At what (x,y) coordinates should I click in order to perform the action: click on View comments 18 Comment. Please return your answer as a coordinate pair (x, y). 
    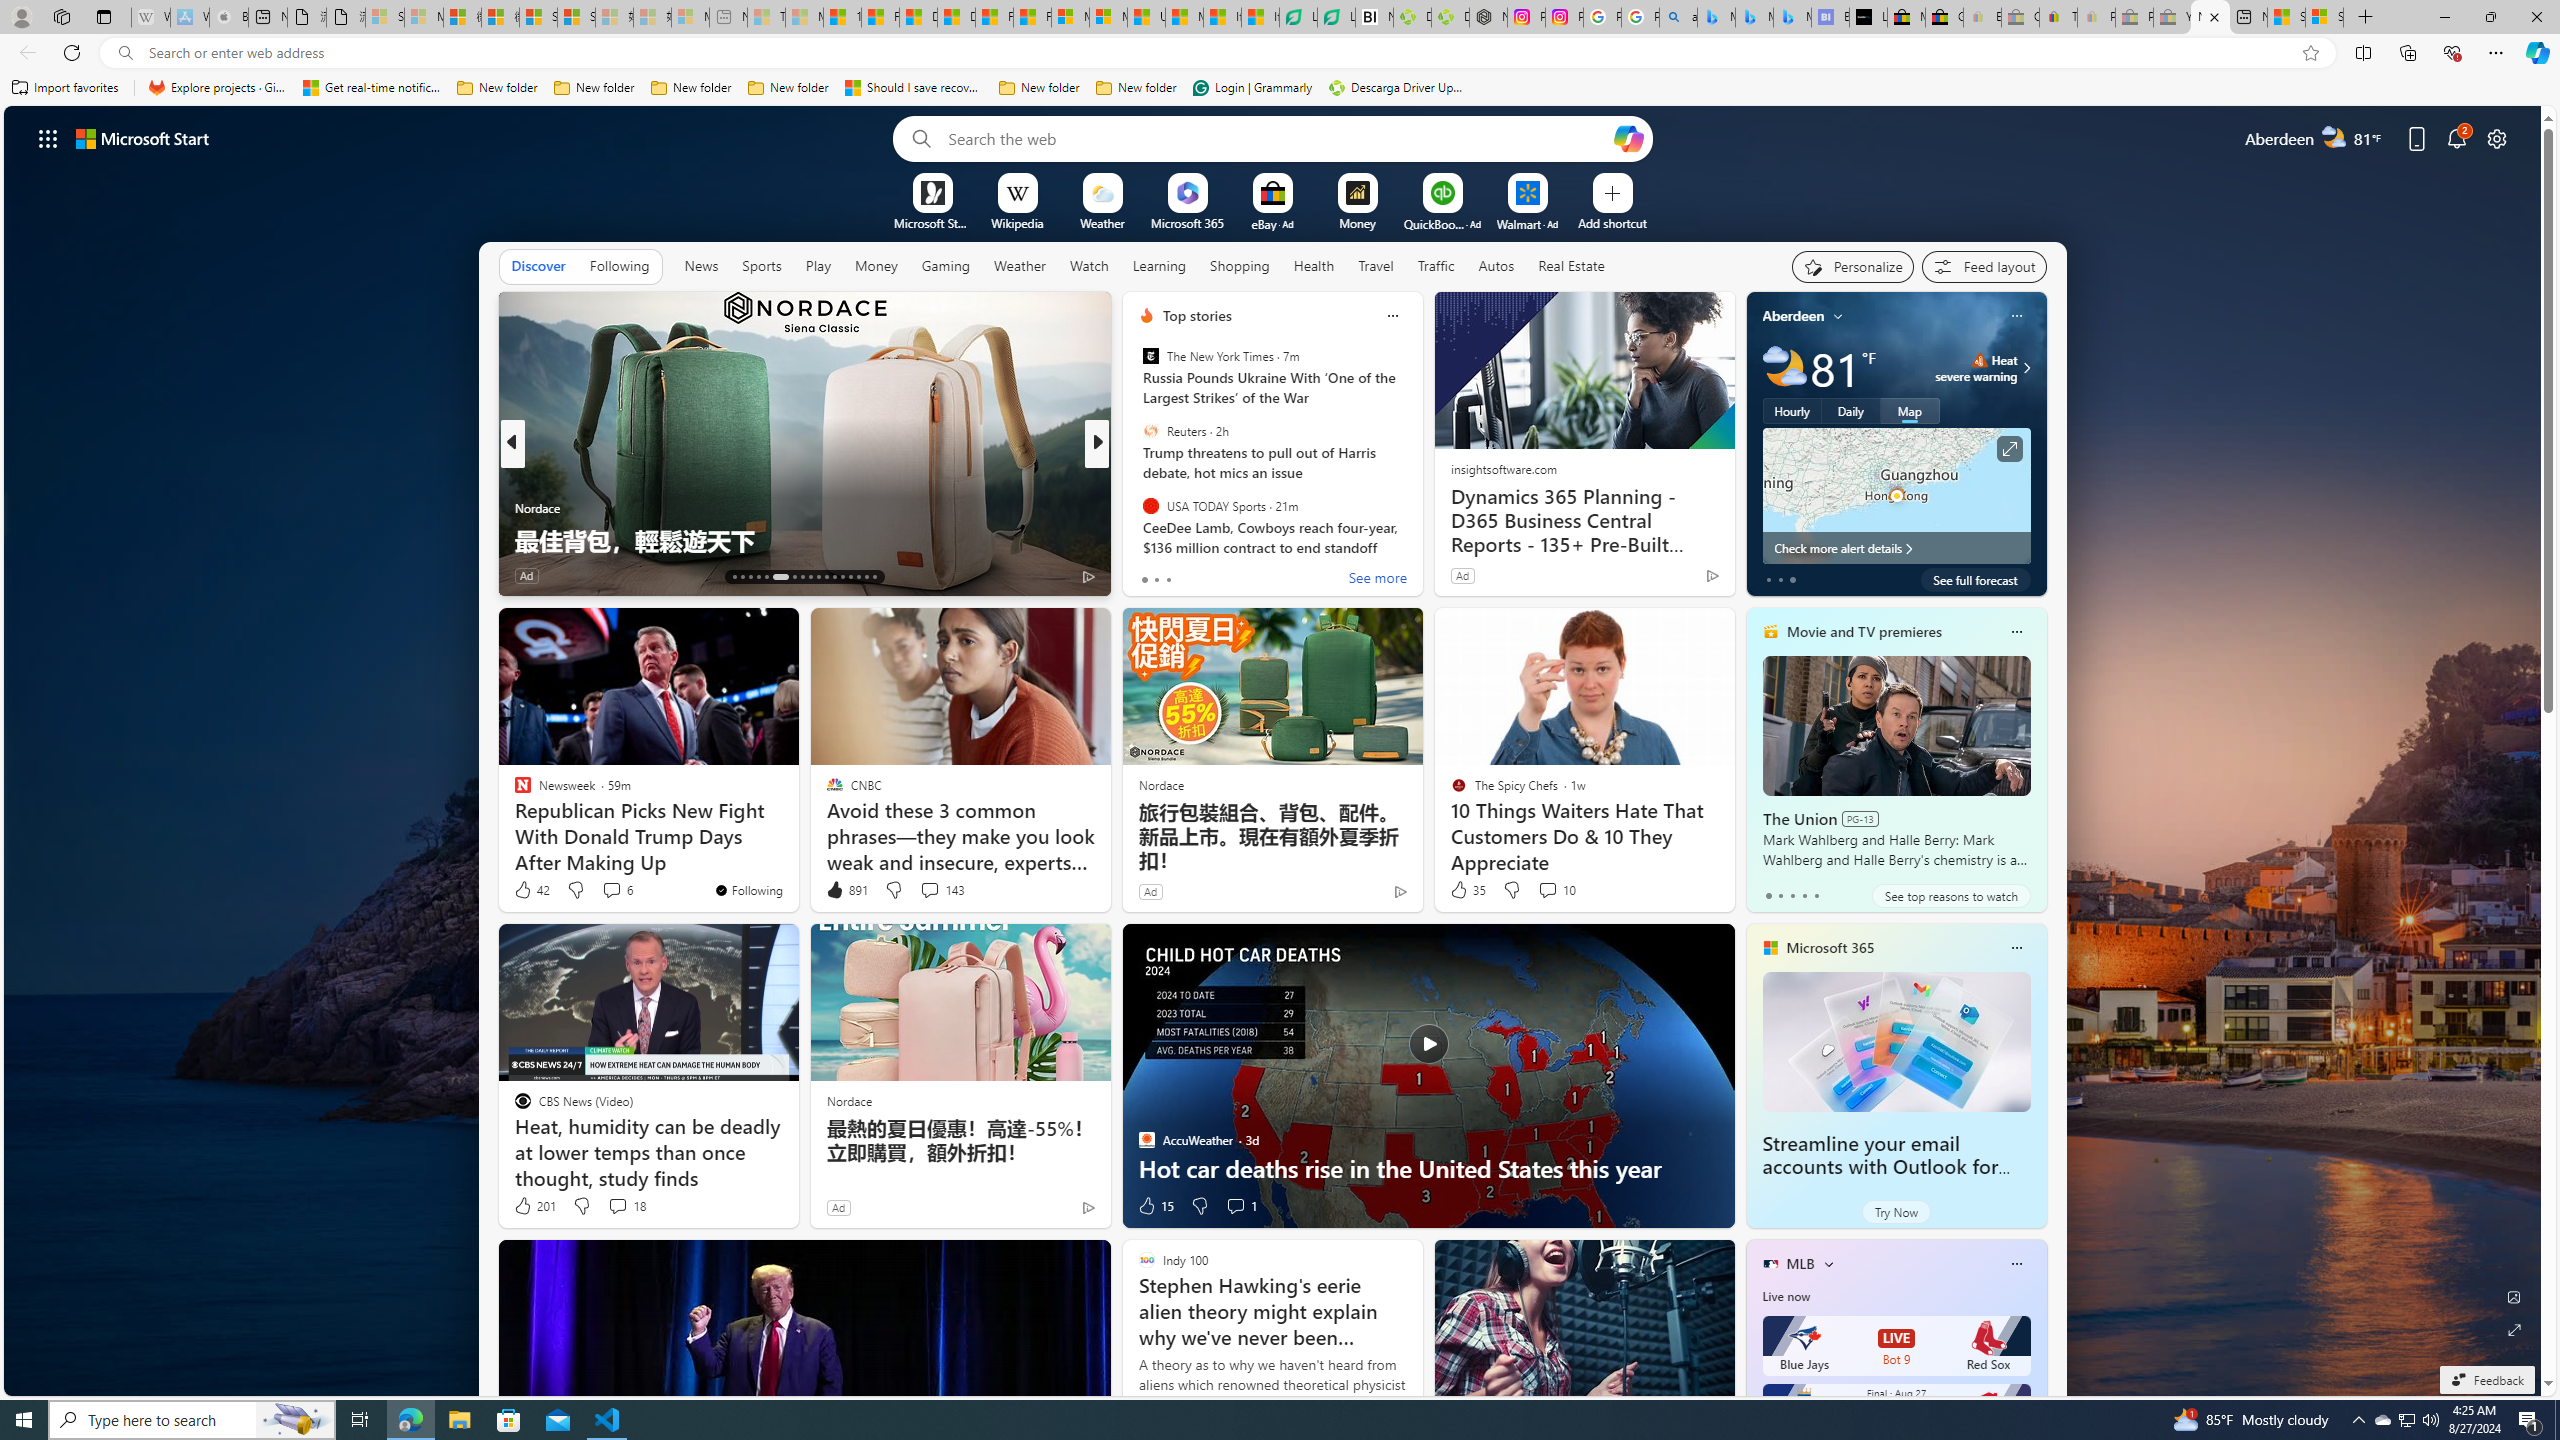
    Looking at the image, I should click on (616, 1206).